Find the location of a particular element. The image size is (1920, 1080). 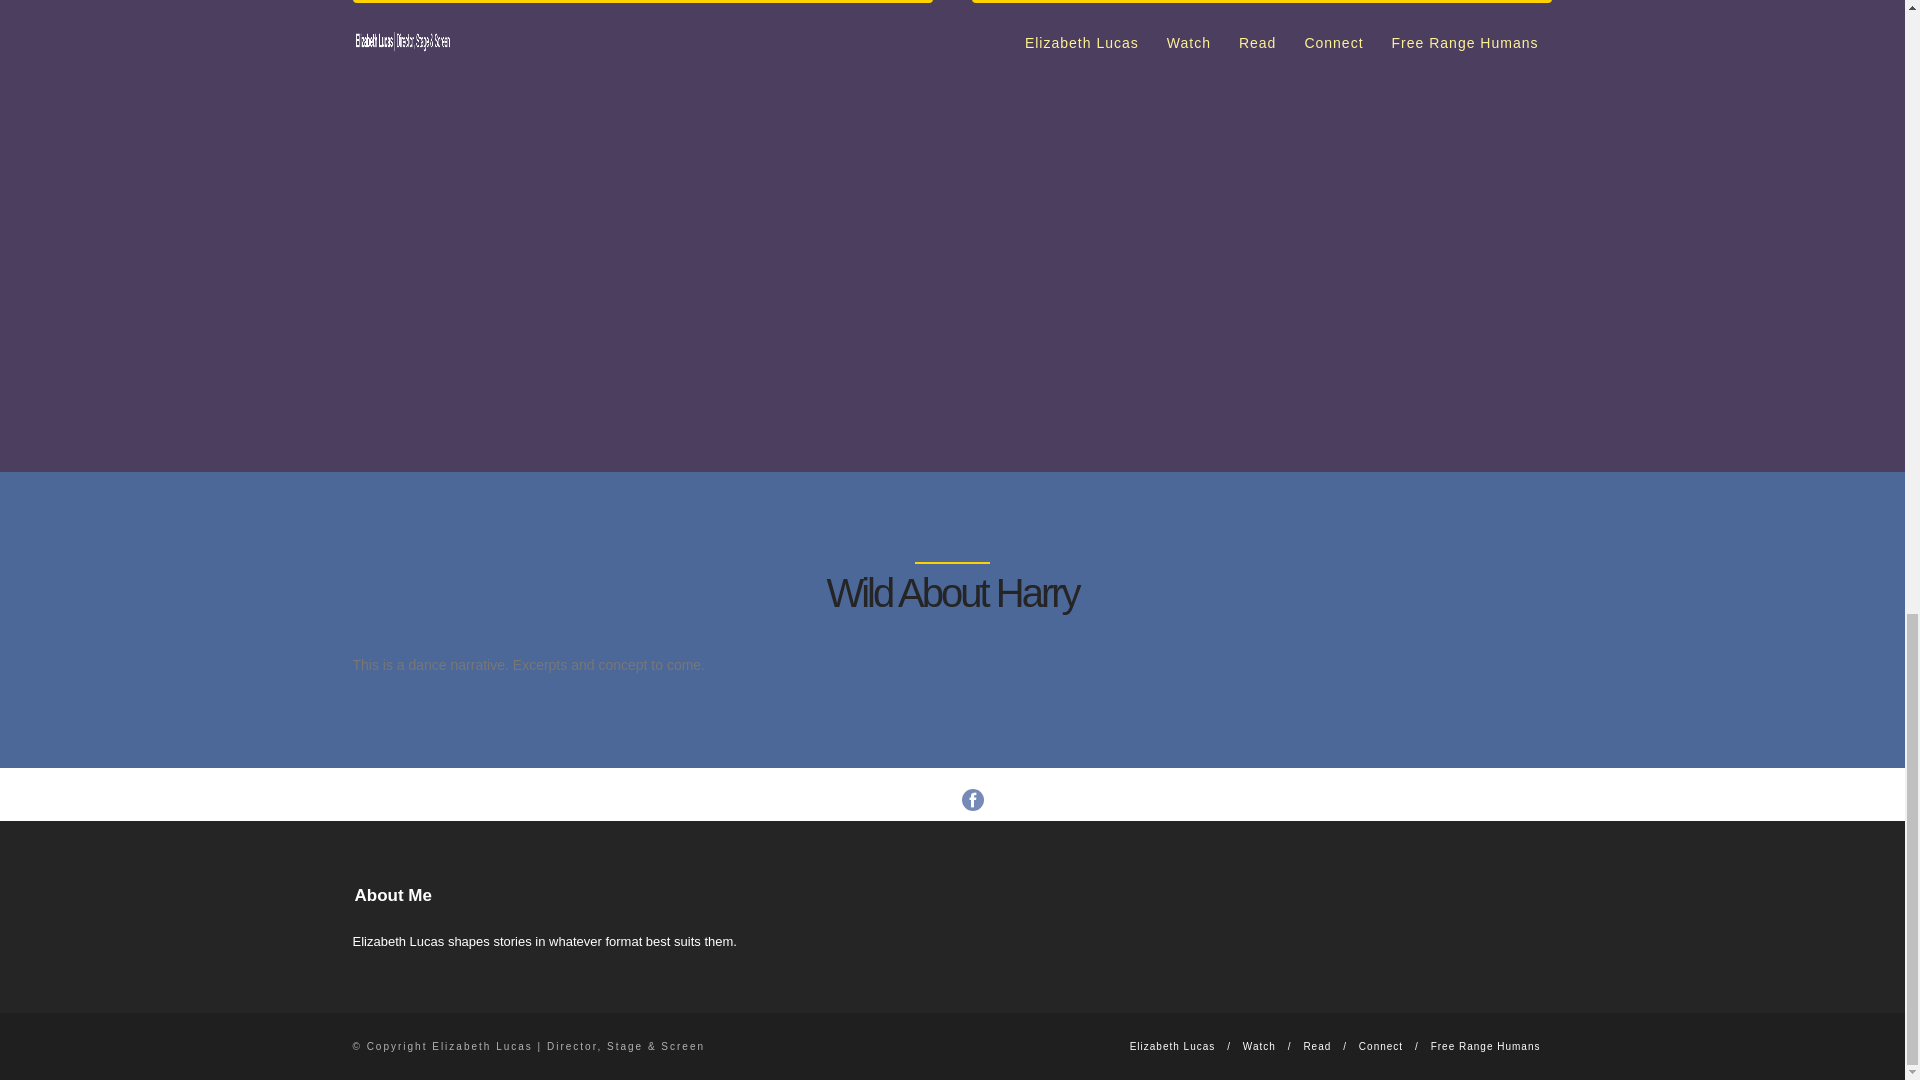

Free Range Humans is located at coordinates (1486, 1046).